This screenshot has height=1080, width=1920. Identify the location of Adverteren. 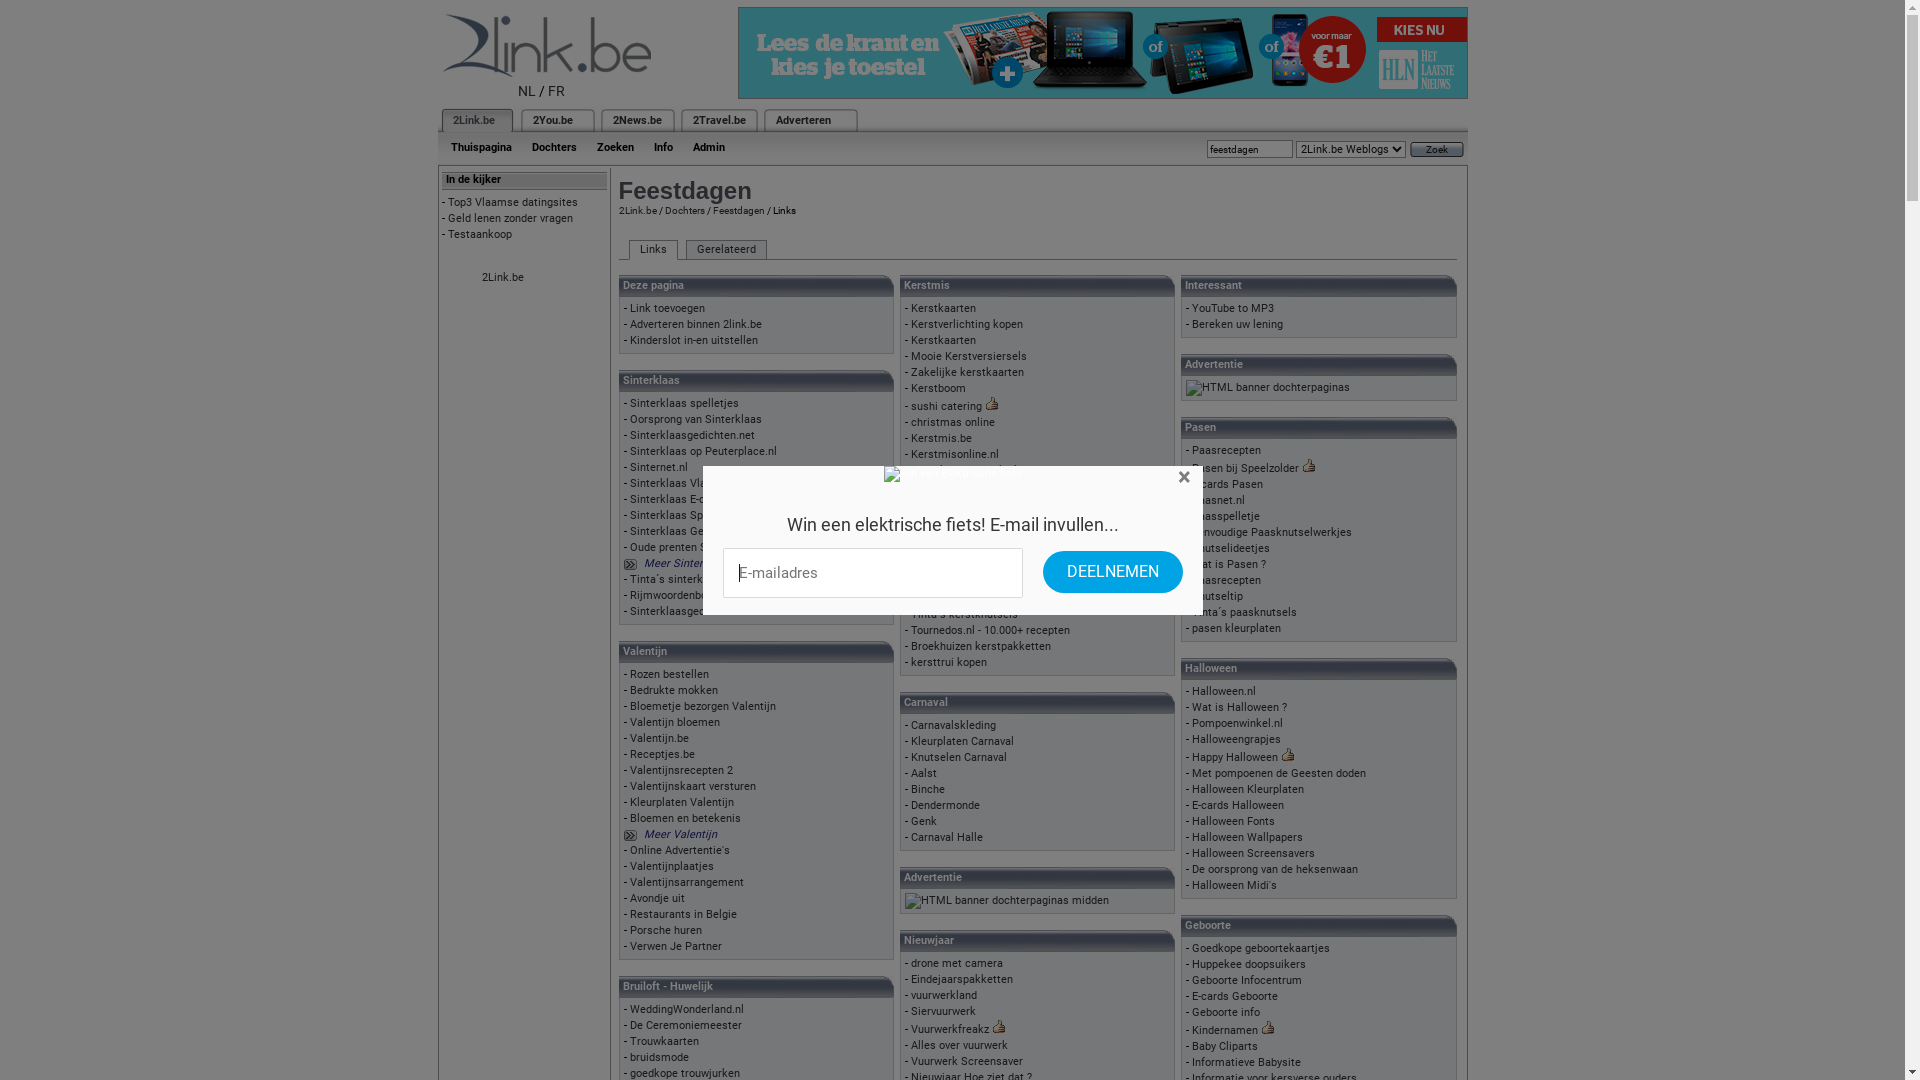
(804, 120).